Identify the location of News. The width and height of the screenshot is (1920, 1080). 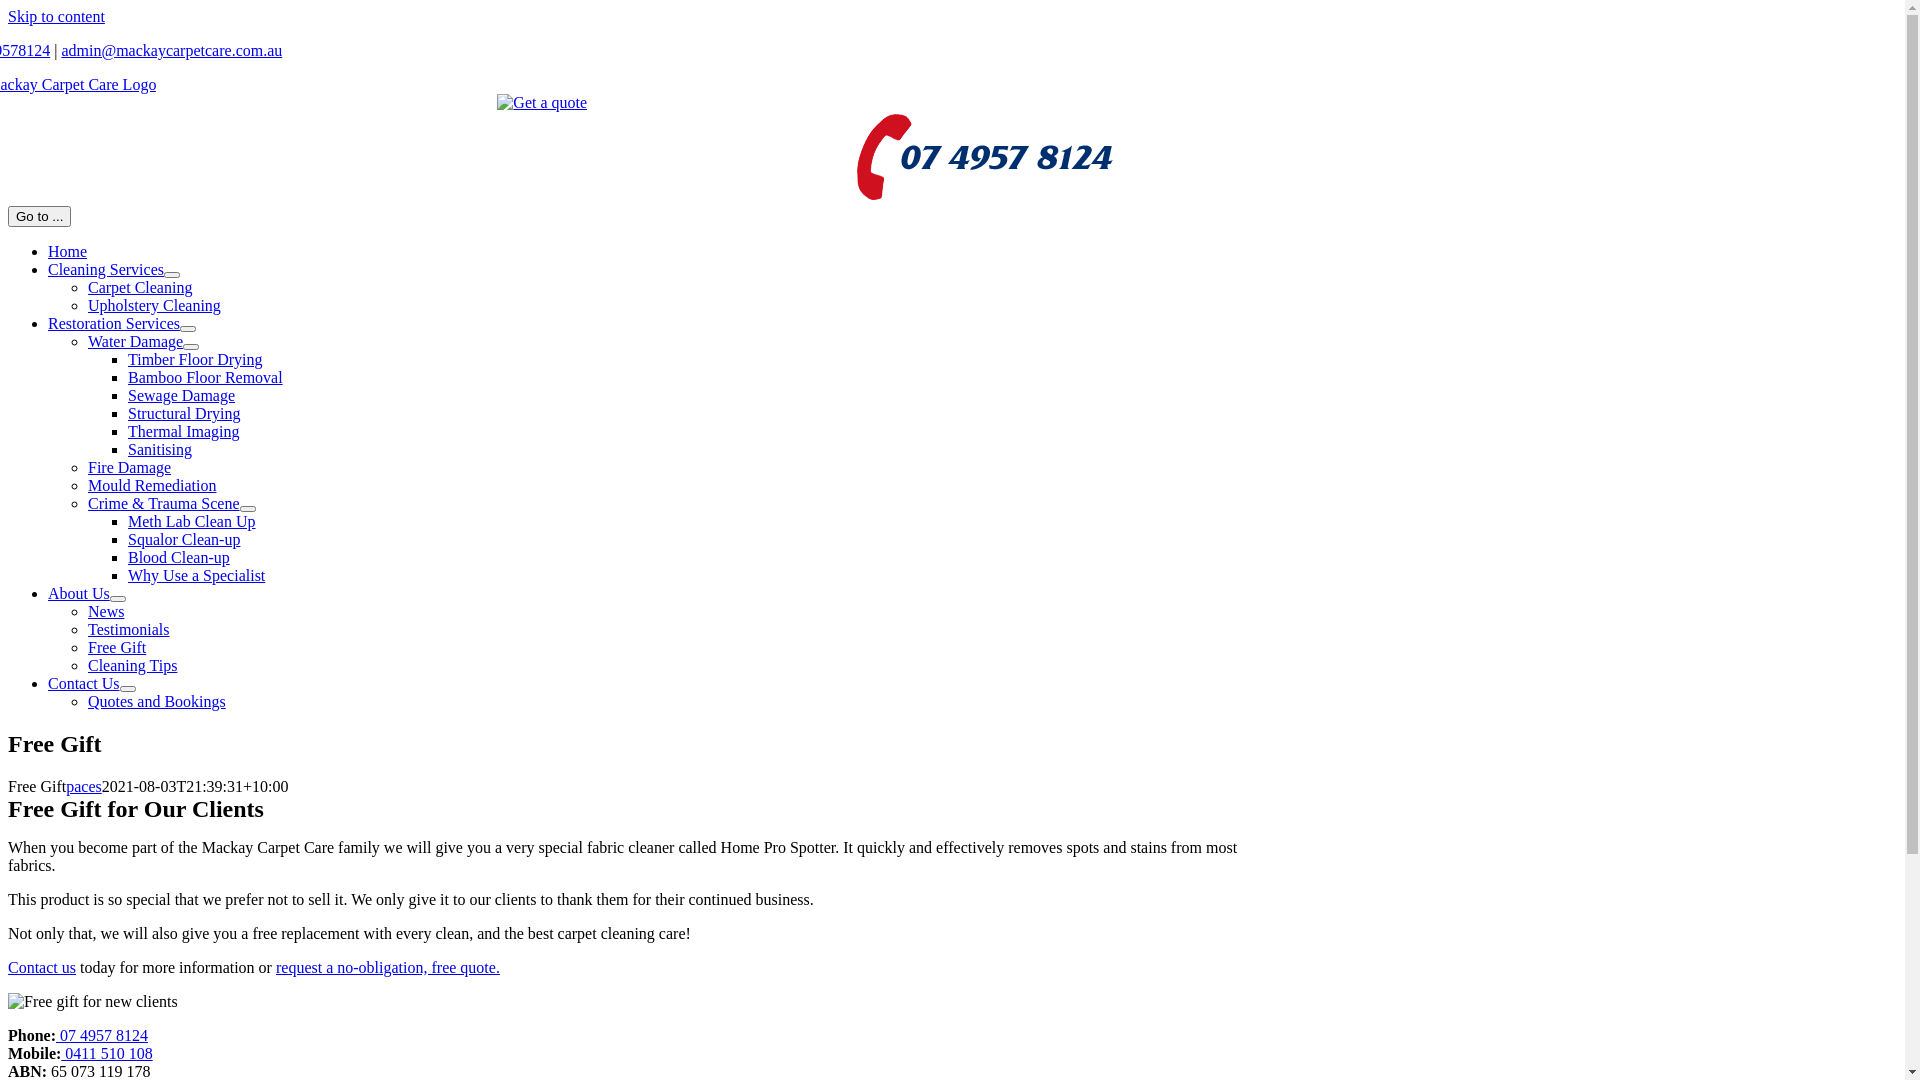
(106, 612).